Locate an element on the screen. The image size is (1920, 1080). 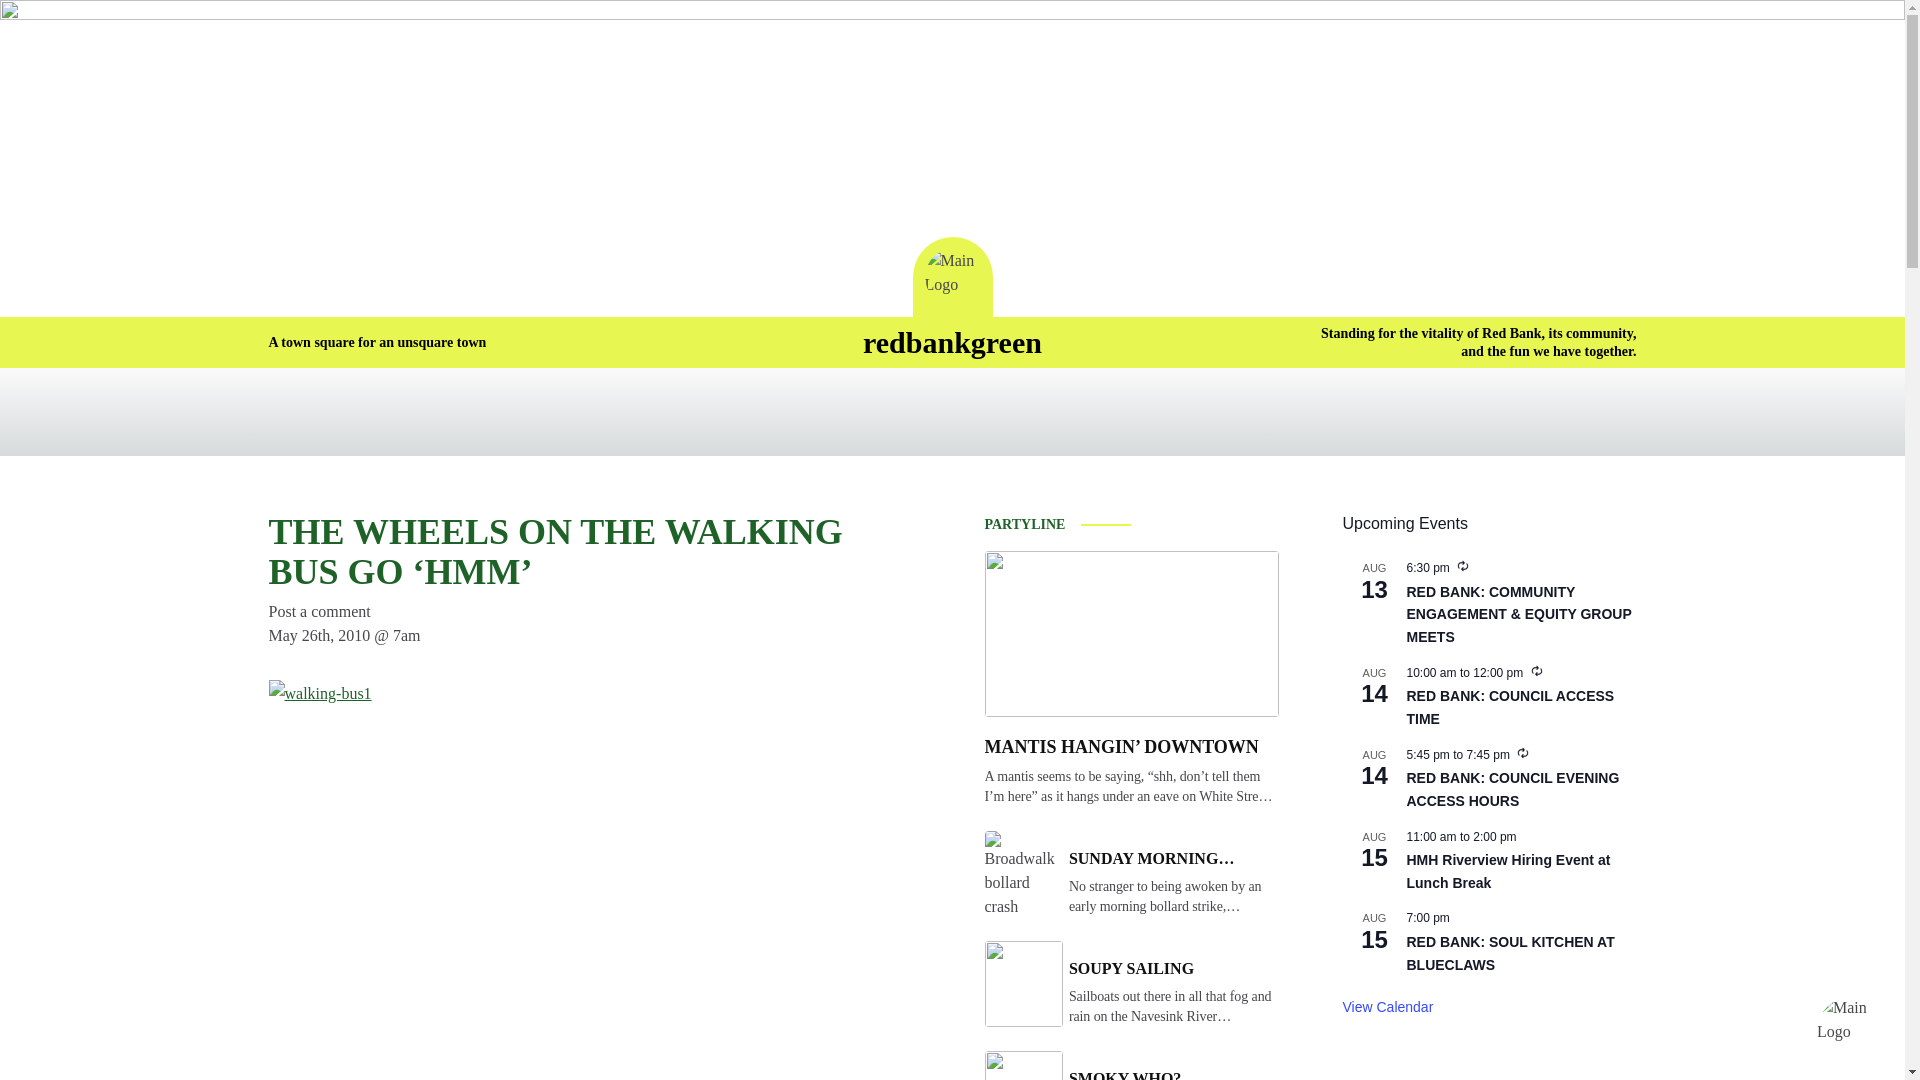
Post a comment is located at coordinates (319, 610).